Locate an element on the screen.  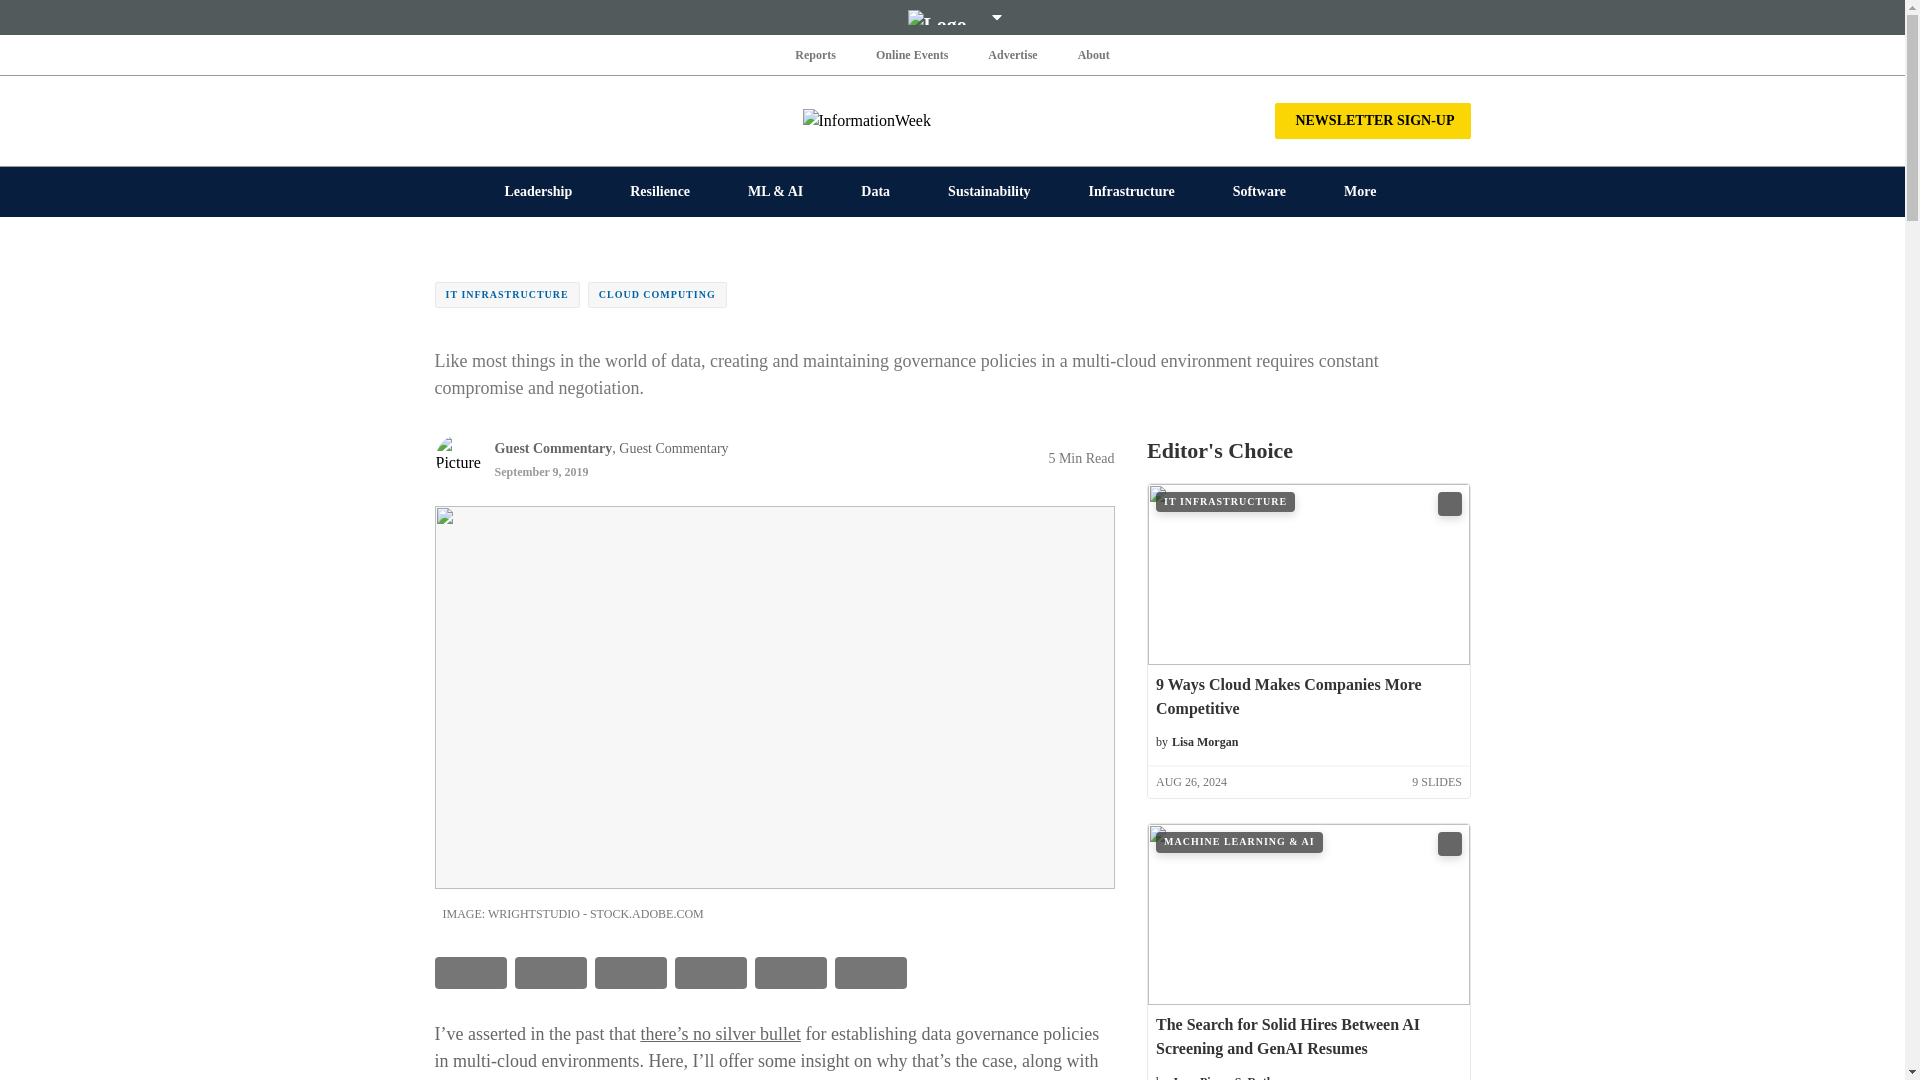
About is located at coordinates (1093, 54).